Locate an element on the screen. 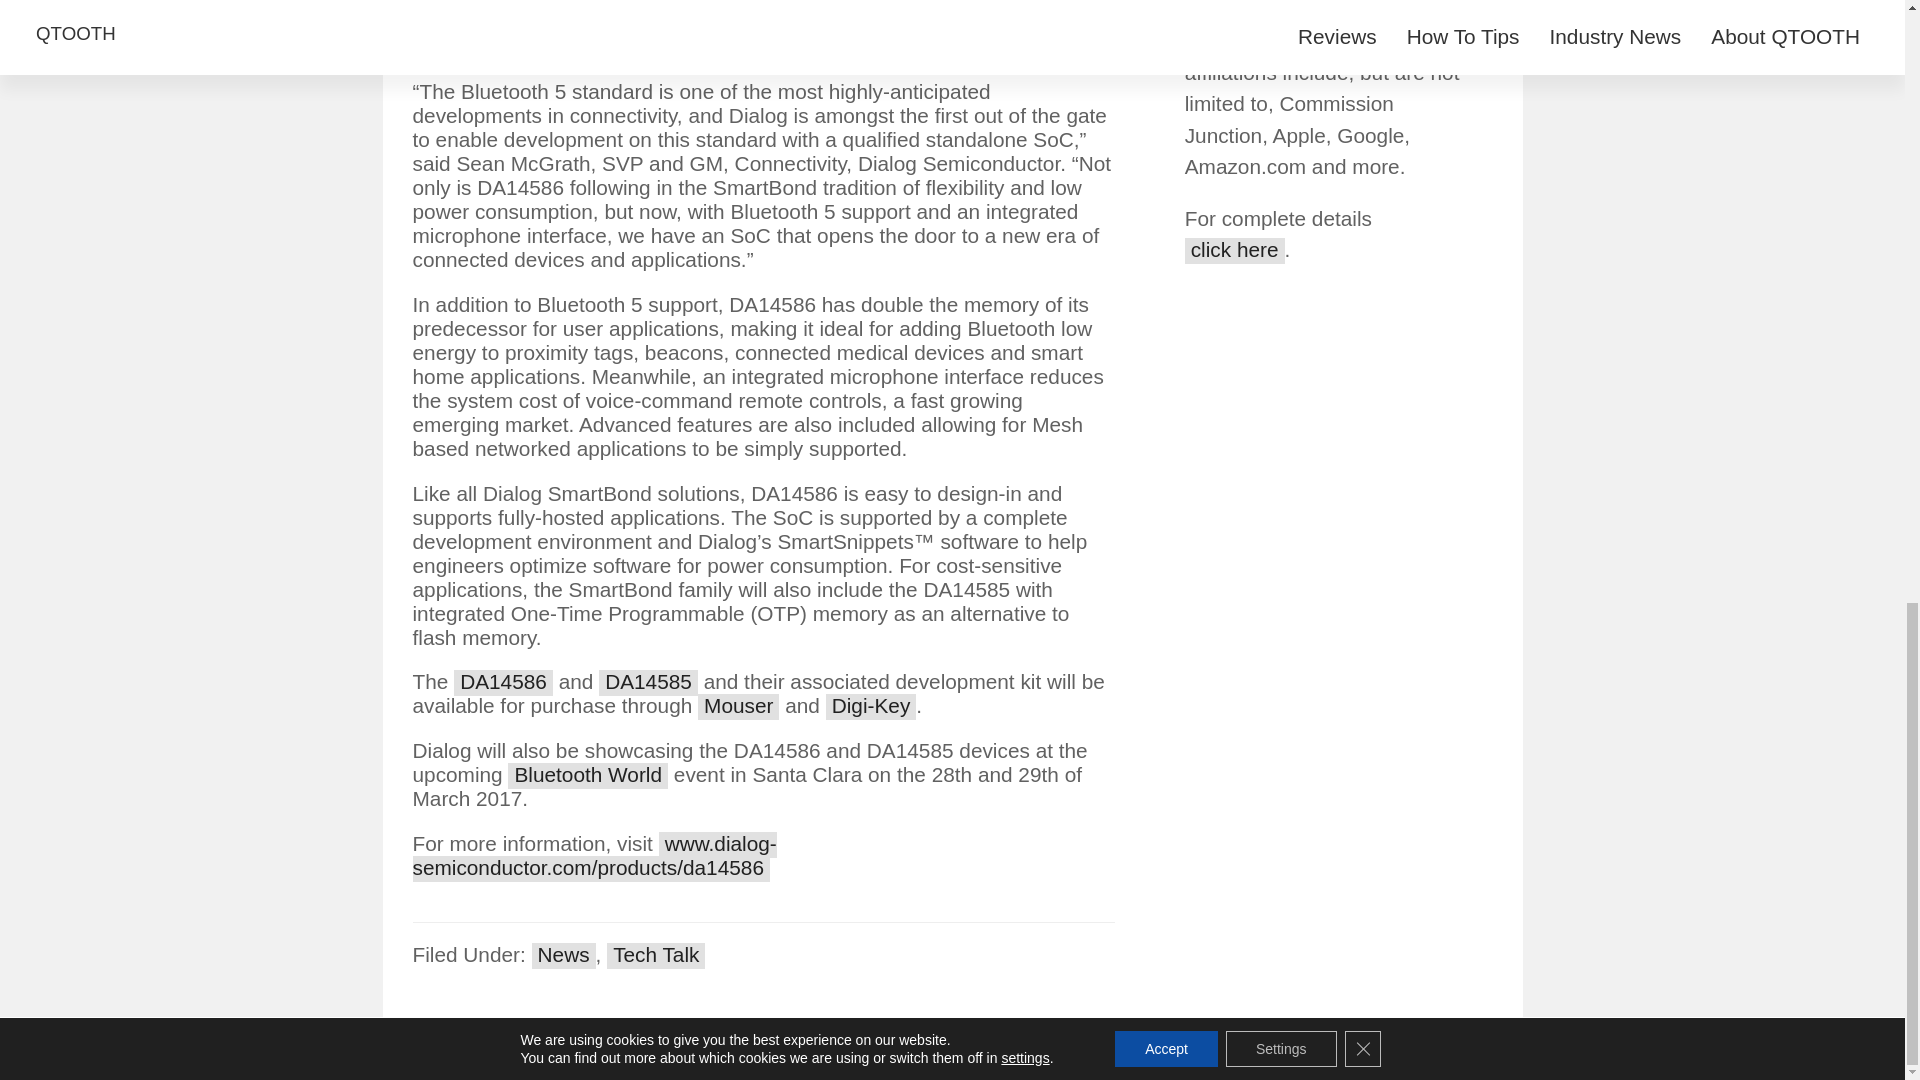 The height and width of the screenshot is (1080, 1920). Mouser is located at coordinates (738, 707).